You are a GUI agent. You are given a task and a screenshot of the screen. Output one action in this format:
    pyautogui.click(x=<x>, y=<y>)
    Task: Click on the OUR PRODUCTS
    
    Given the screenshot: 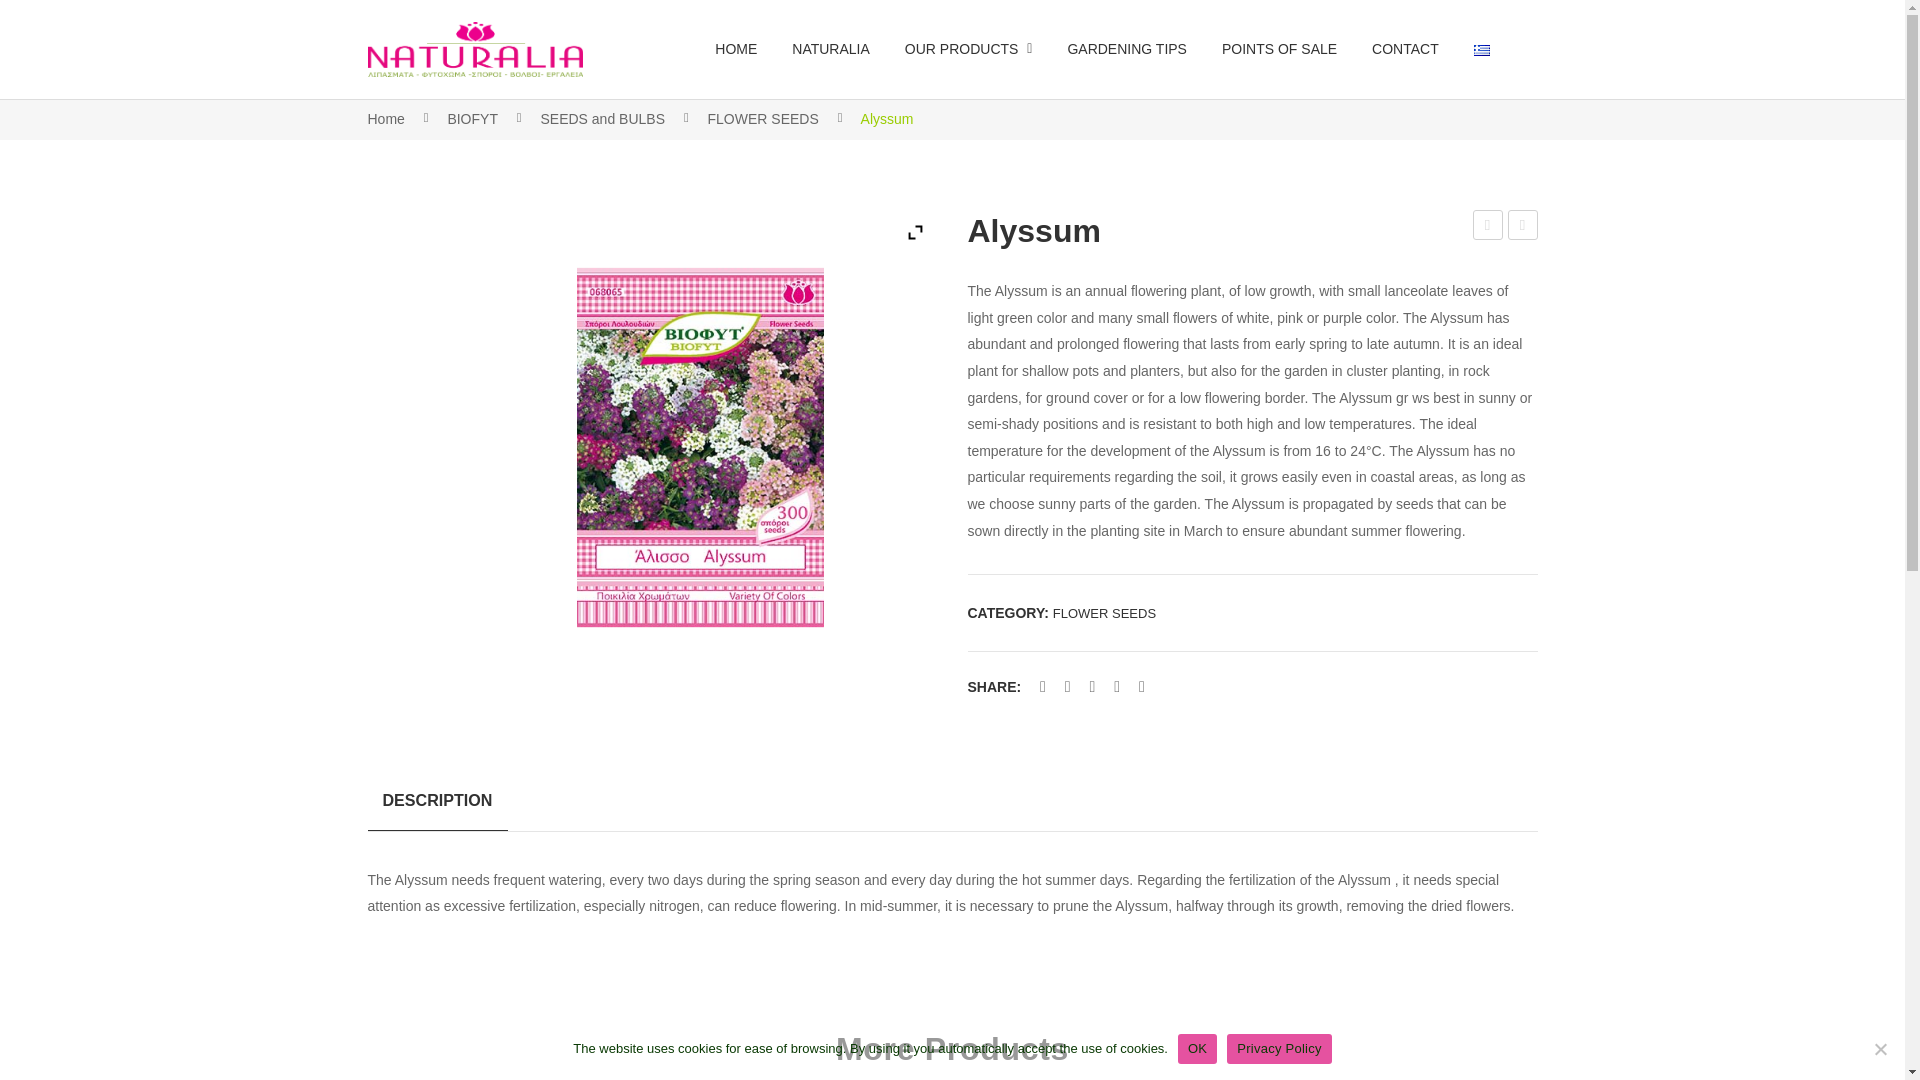 What is the action you would take?
    pyautogui.click(x=968, y=49)
    